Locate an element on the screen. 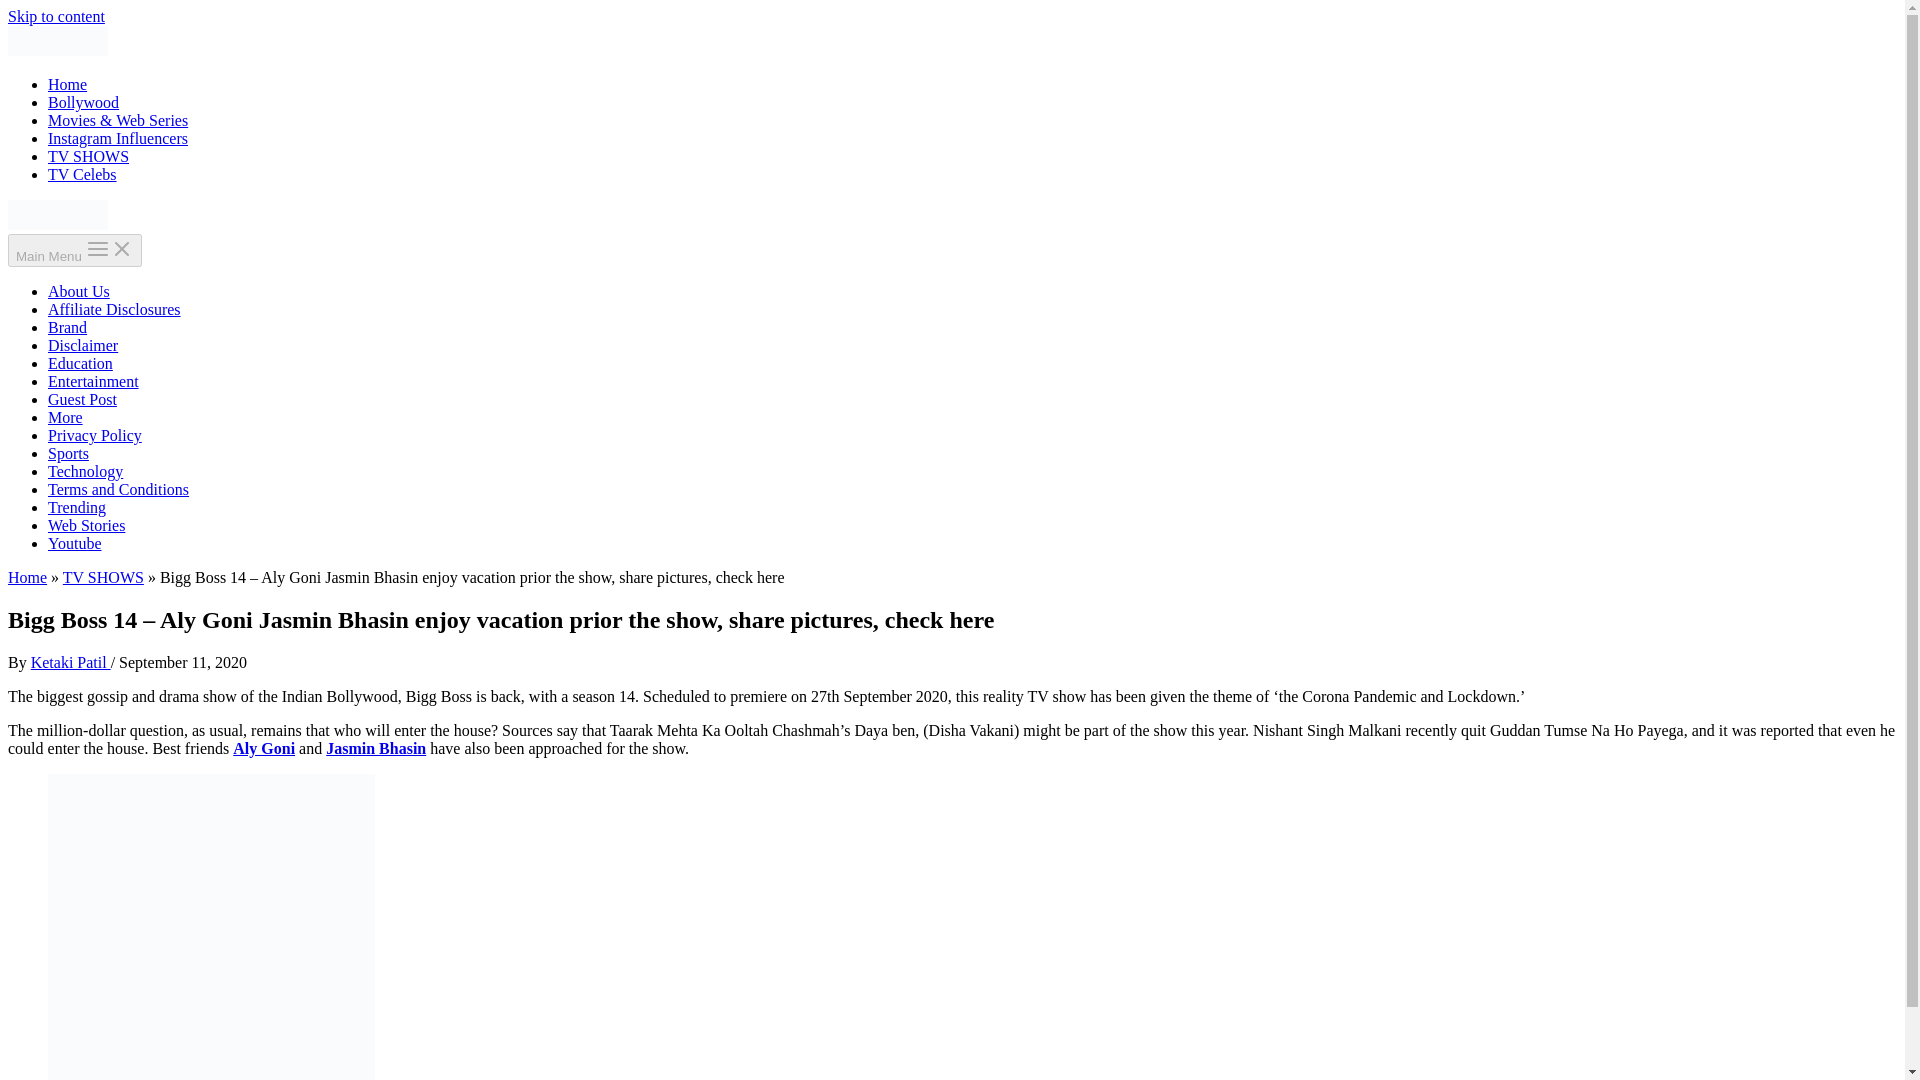 Image resolution: width=1920 pixels, height=1080 pixels. Guest Post is located at coordinates (82, 399).